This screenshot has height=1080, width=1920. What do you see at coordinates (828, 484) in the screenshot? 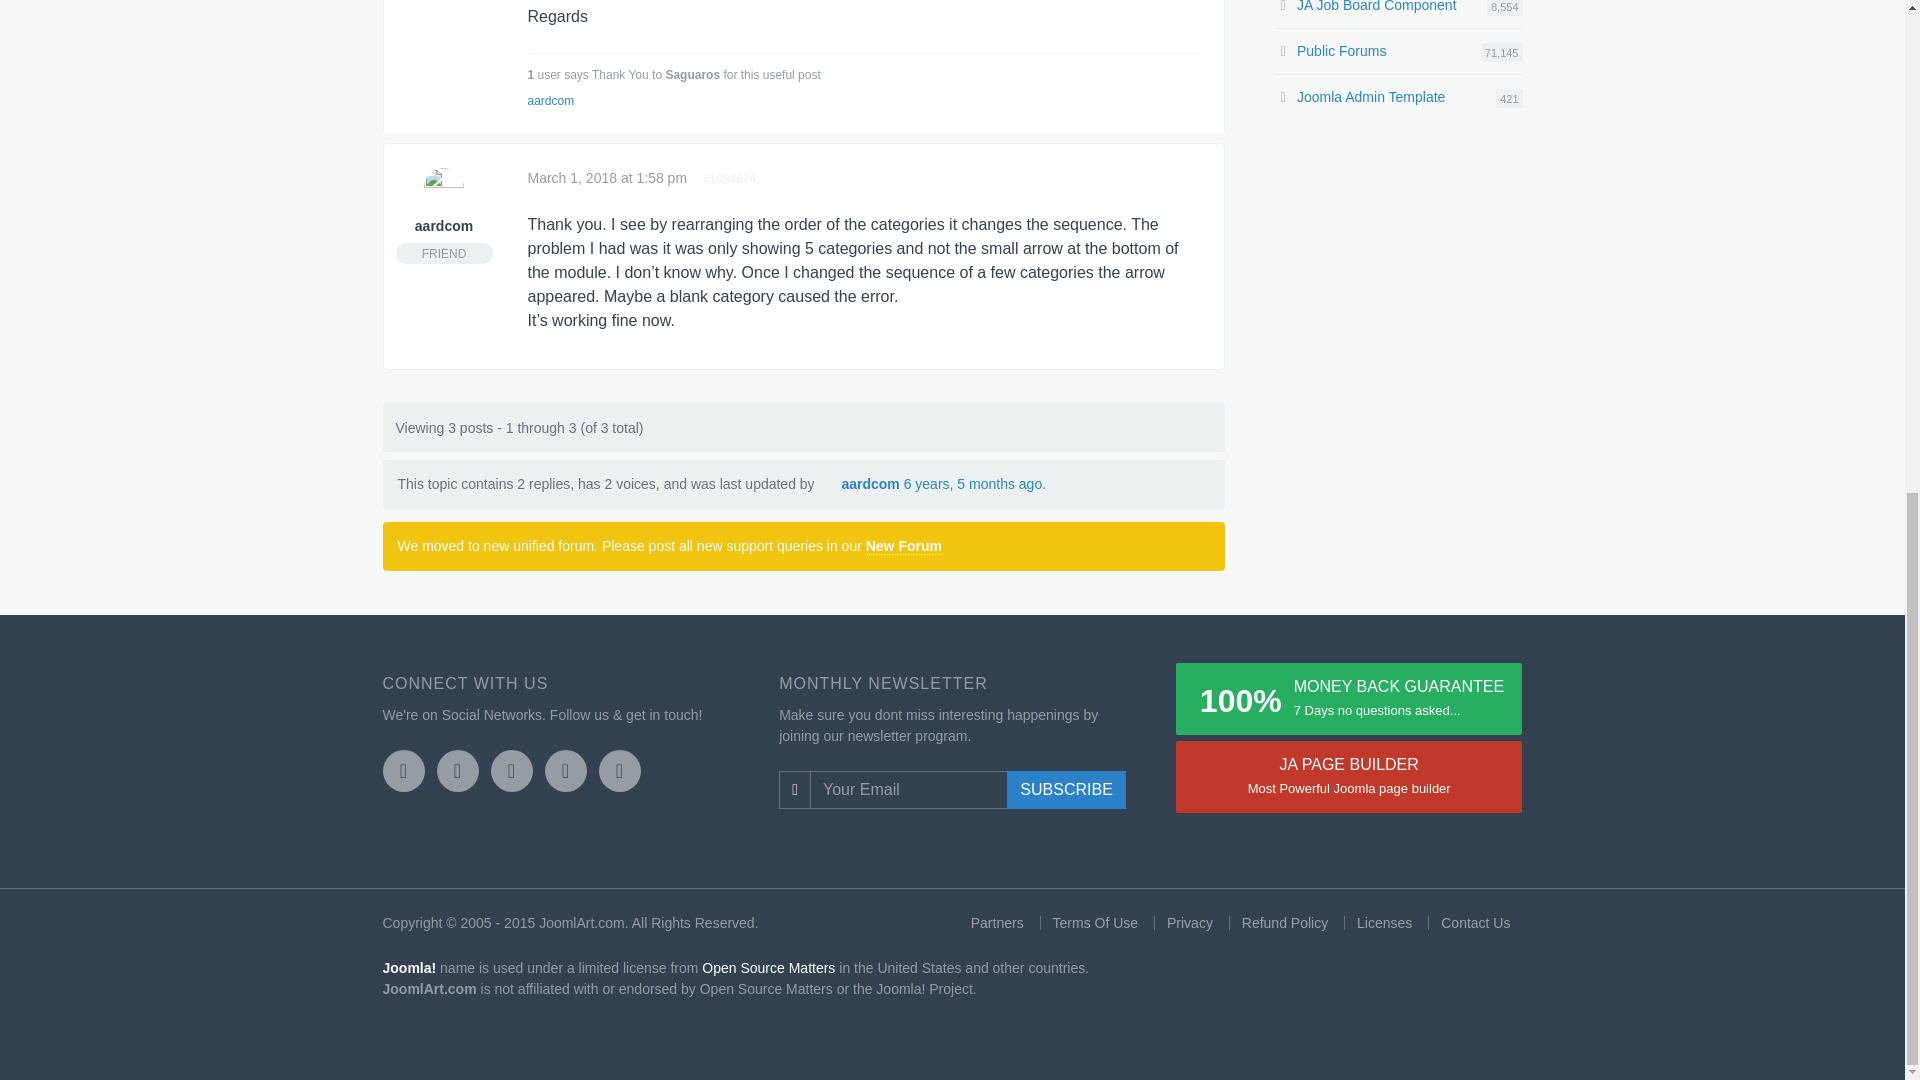
I see `View aardcom's profile` at bounding box center [828, 484].